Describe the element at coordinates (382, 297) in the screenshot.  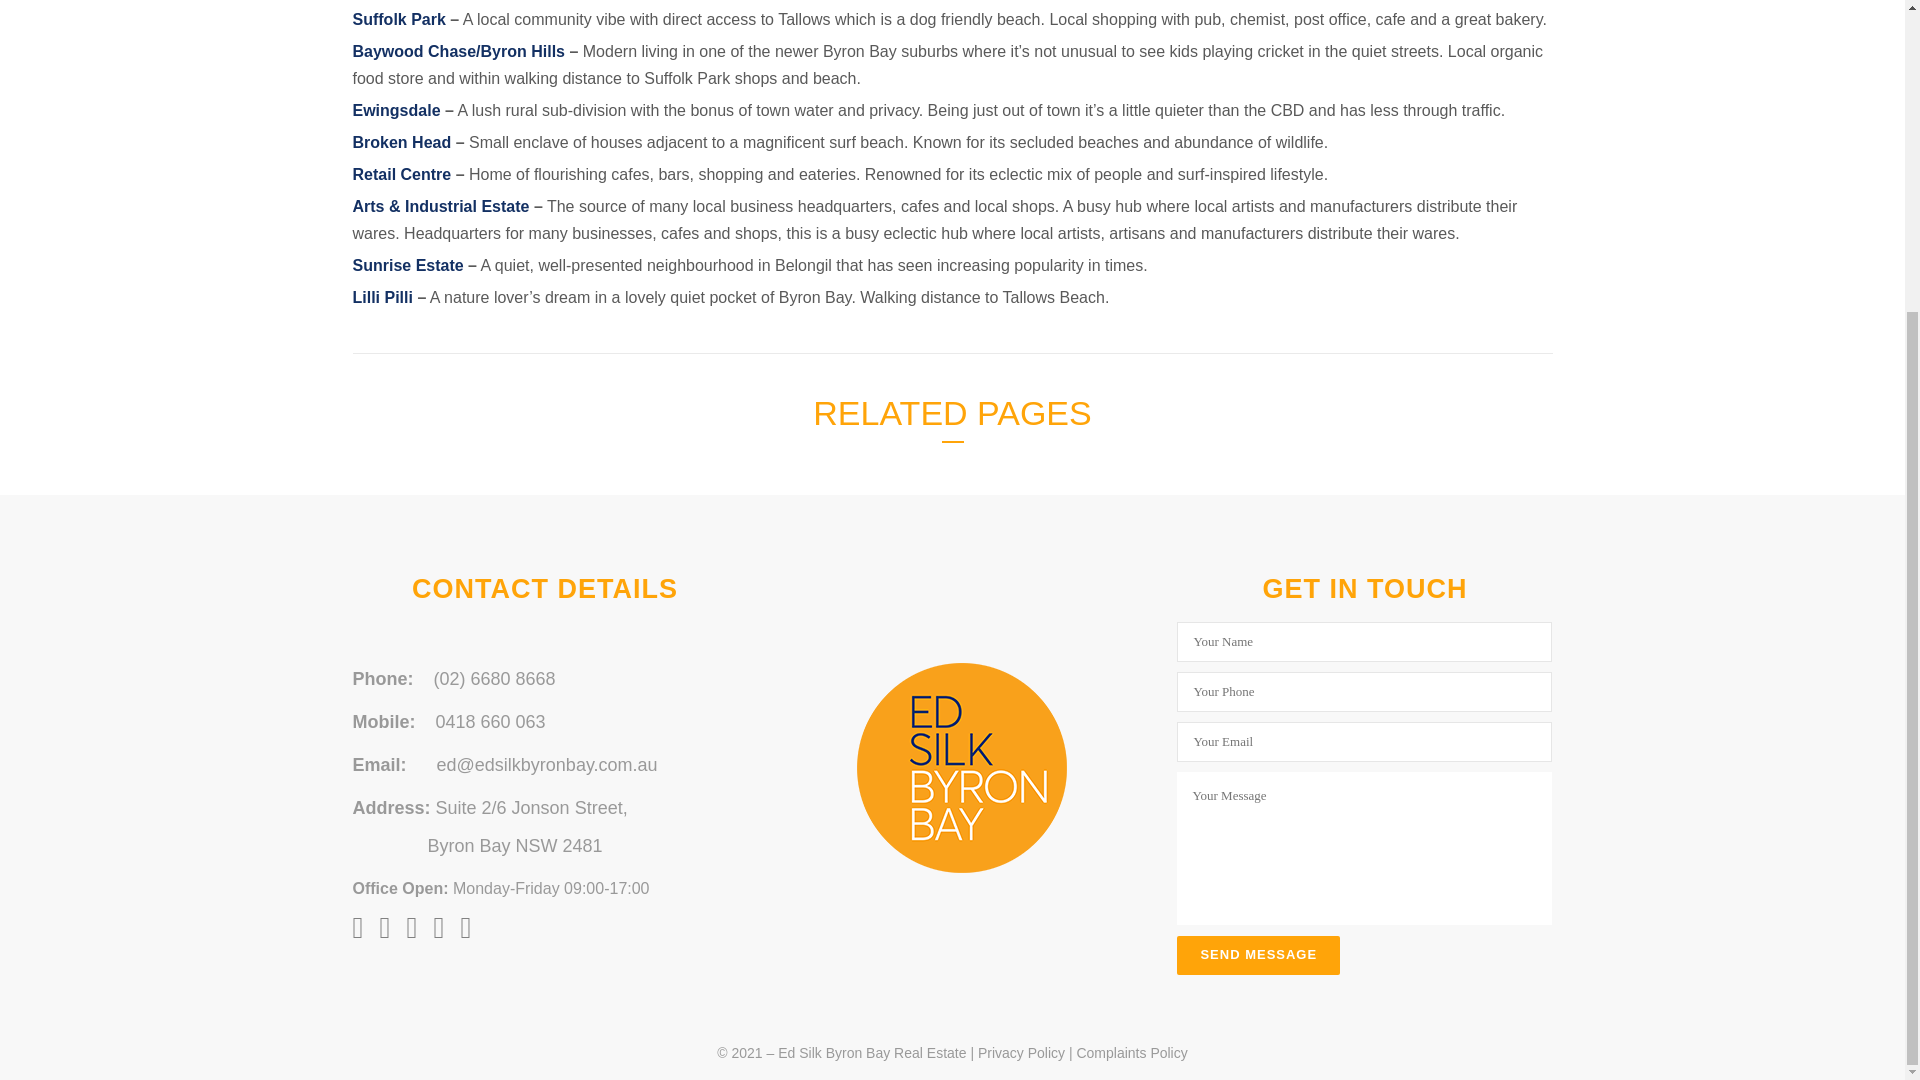
I see `Lilli Pilli` at that location.